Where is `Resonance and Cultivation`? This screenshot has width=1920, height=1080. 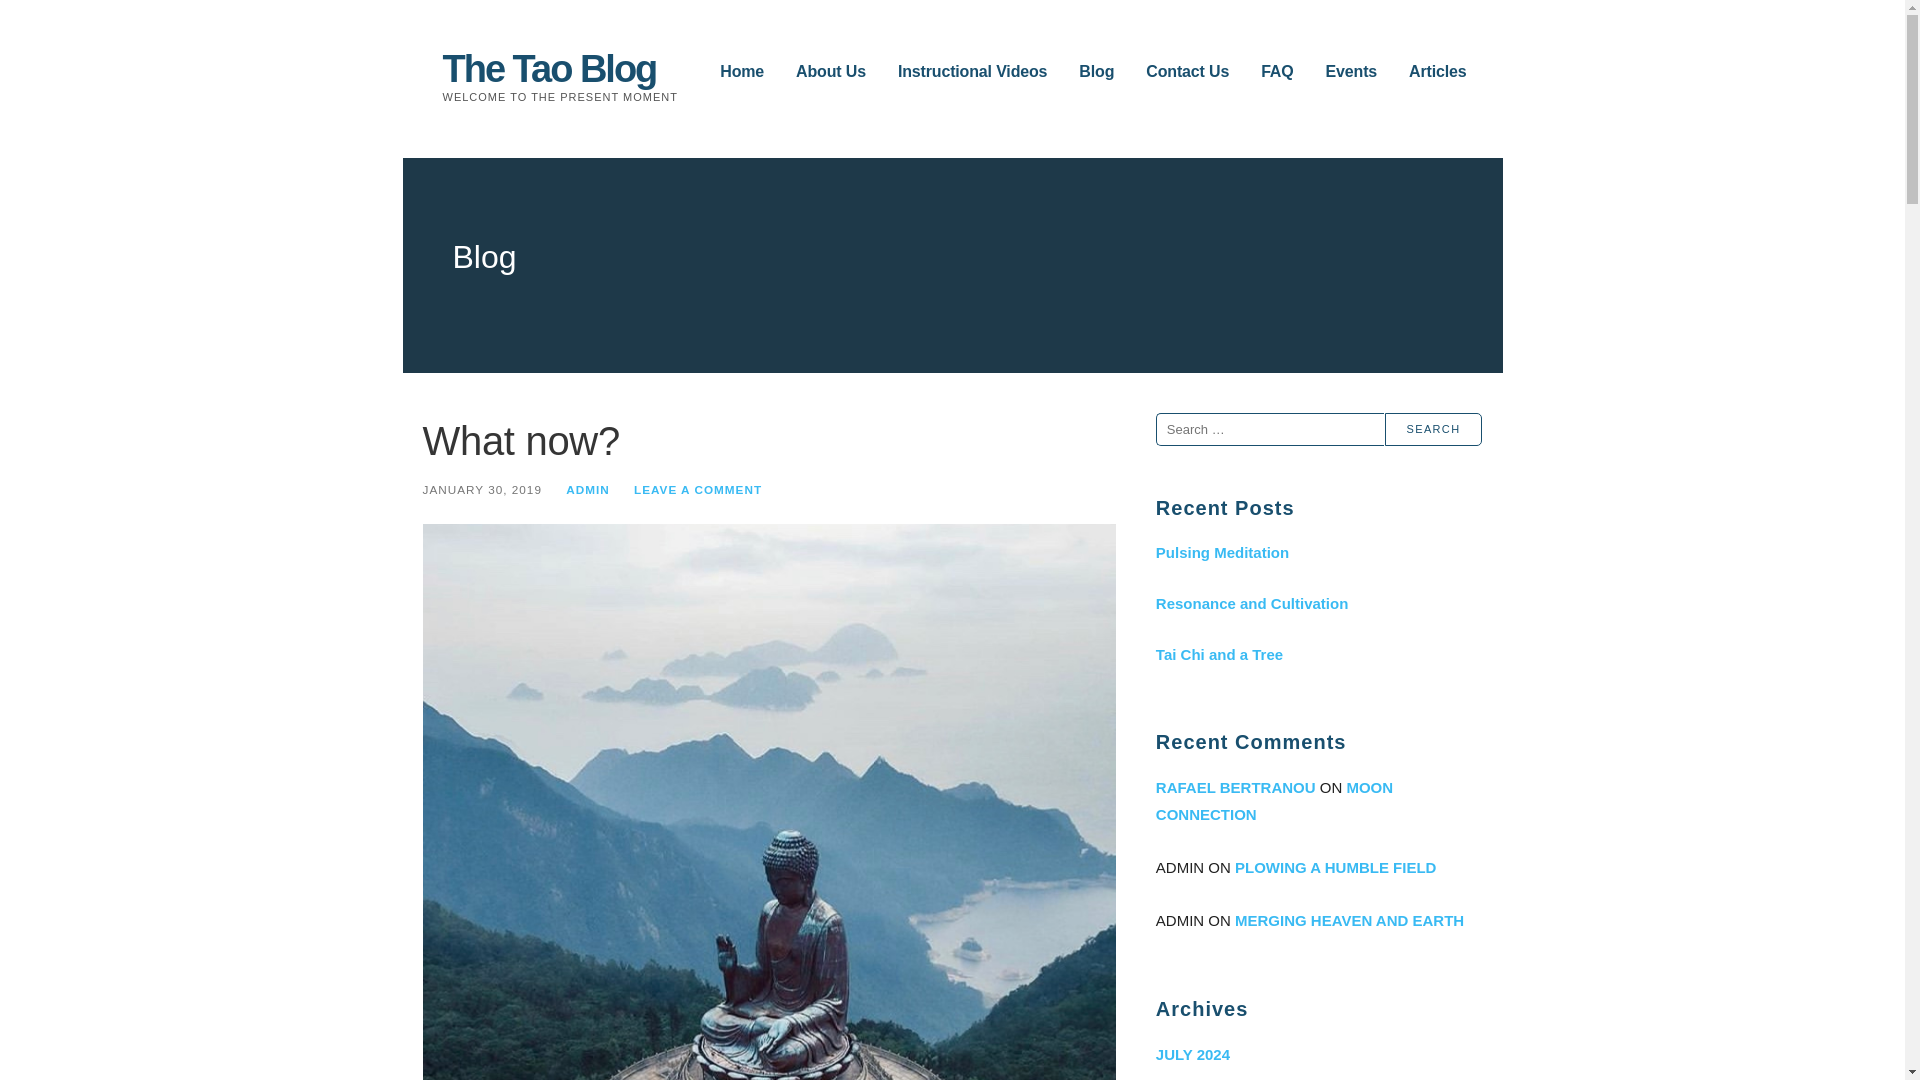
Resonance and Cultivation is located at coordinates (1318, 602).